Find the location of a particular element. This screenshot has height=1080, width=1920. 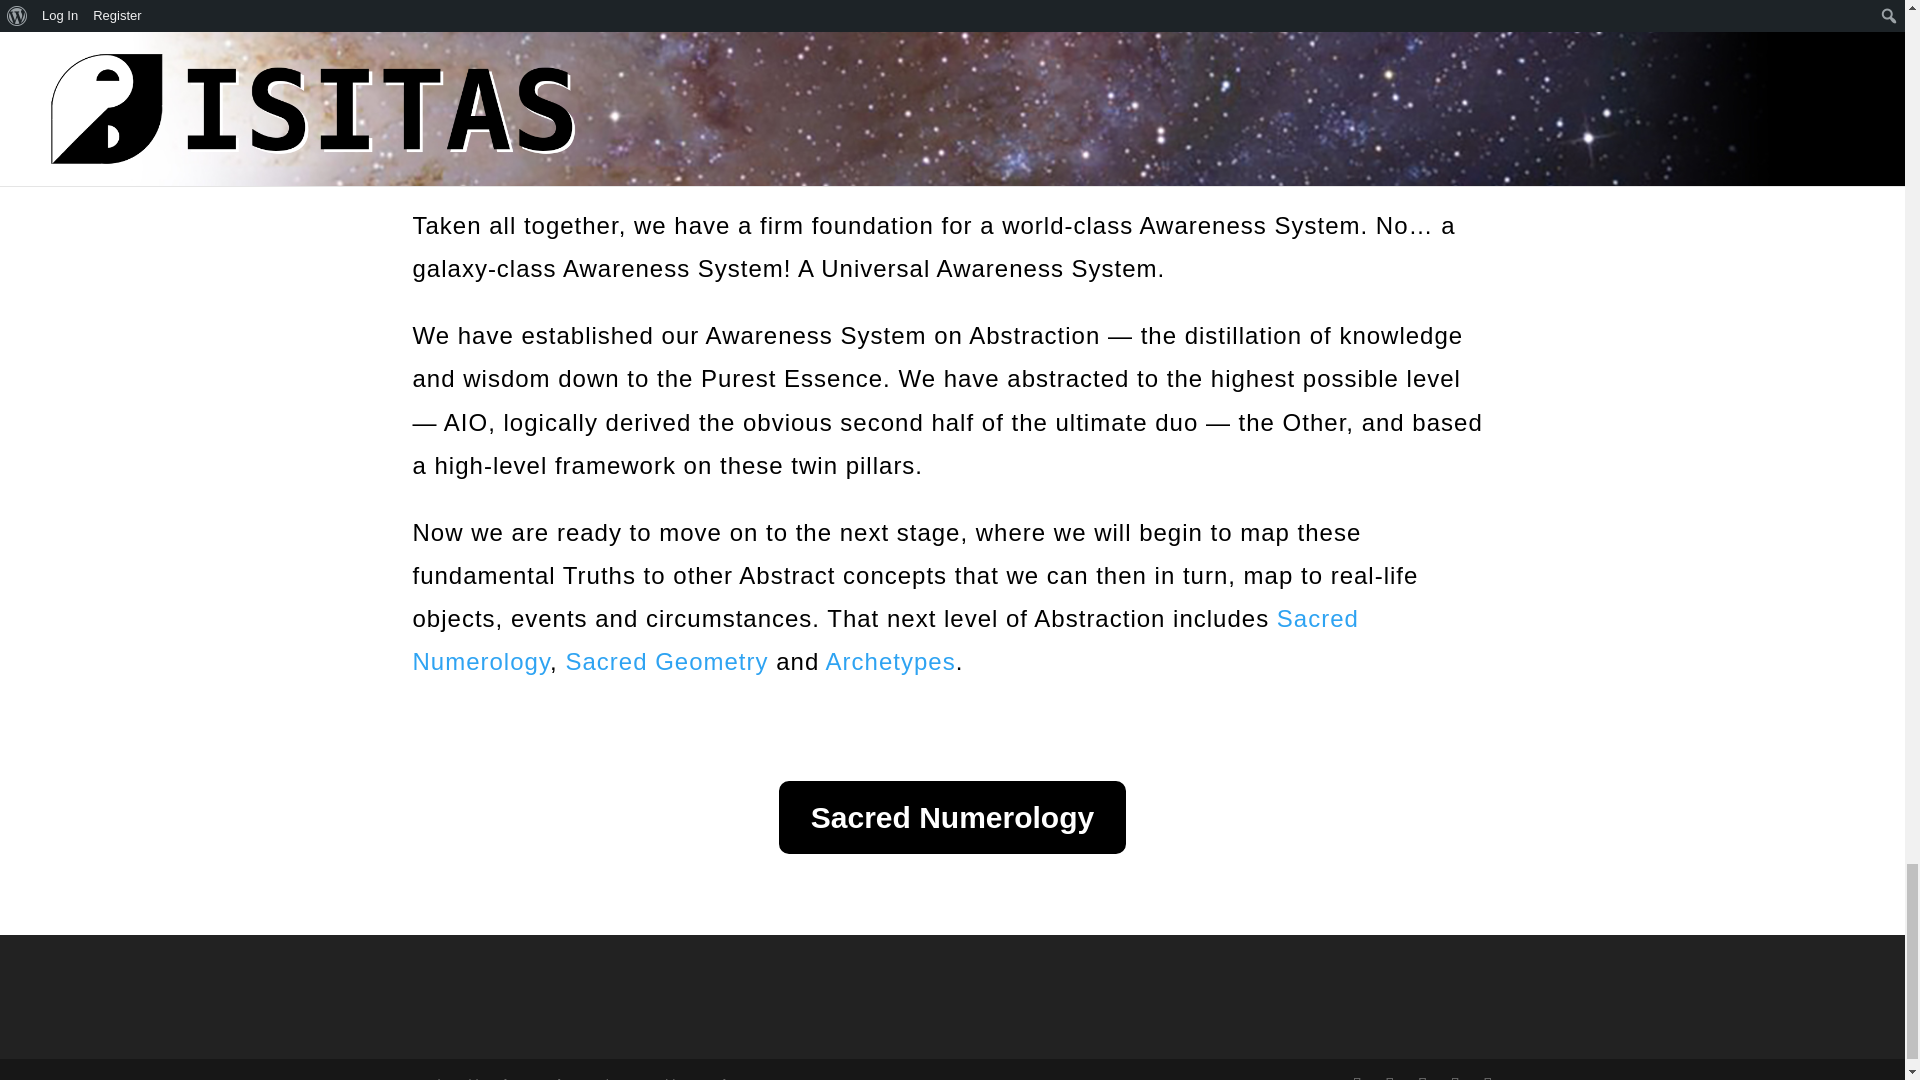

abstraction is located at coordinates (1047, 114).